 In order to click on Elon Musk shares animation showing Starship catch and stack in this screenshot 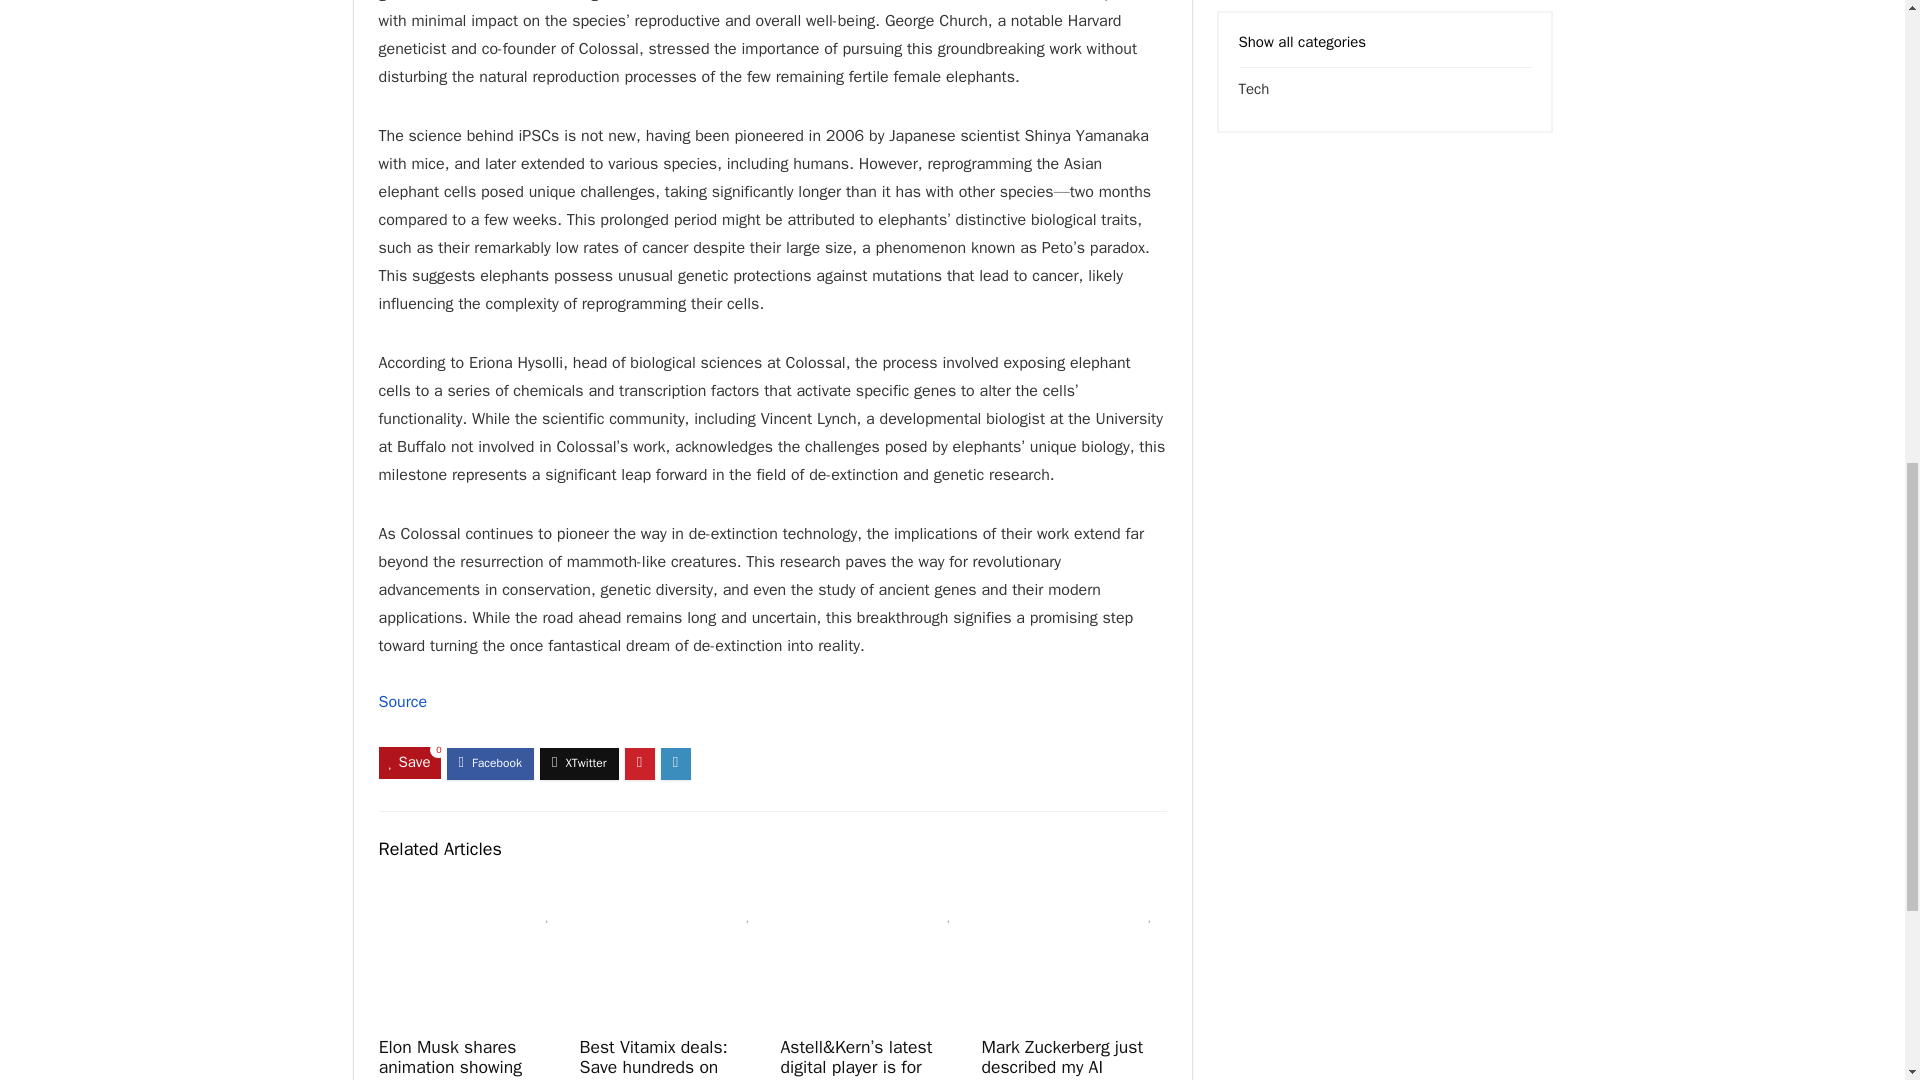, I will do `click(450, 1058)`.